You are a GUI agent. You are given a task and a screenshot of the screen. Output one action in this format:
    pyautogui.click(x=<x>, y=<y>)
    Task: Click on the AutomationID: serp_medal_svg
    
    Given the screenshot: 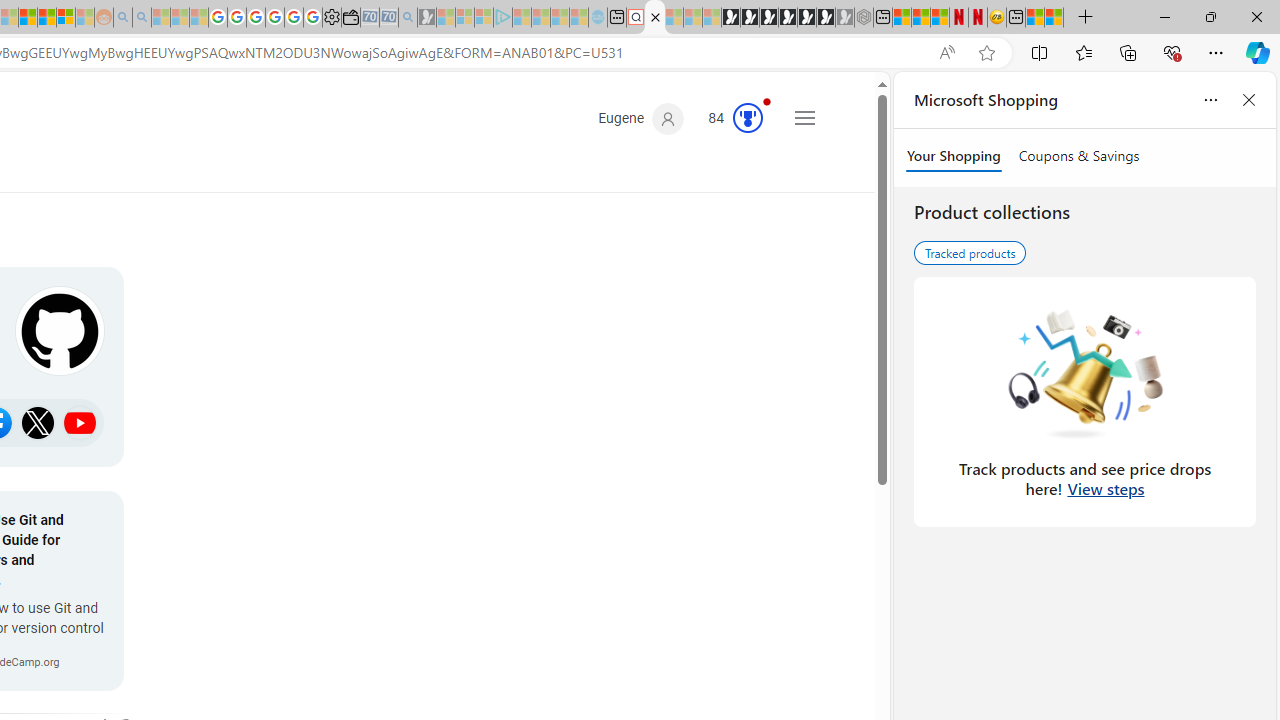 What is the action you would take?
    pyautogui.click(x=748, y=118)
    